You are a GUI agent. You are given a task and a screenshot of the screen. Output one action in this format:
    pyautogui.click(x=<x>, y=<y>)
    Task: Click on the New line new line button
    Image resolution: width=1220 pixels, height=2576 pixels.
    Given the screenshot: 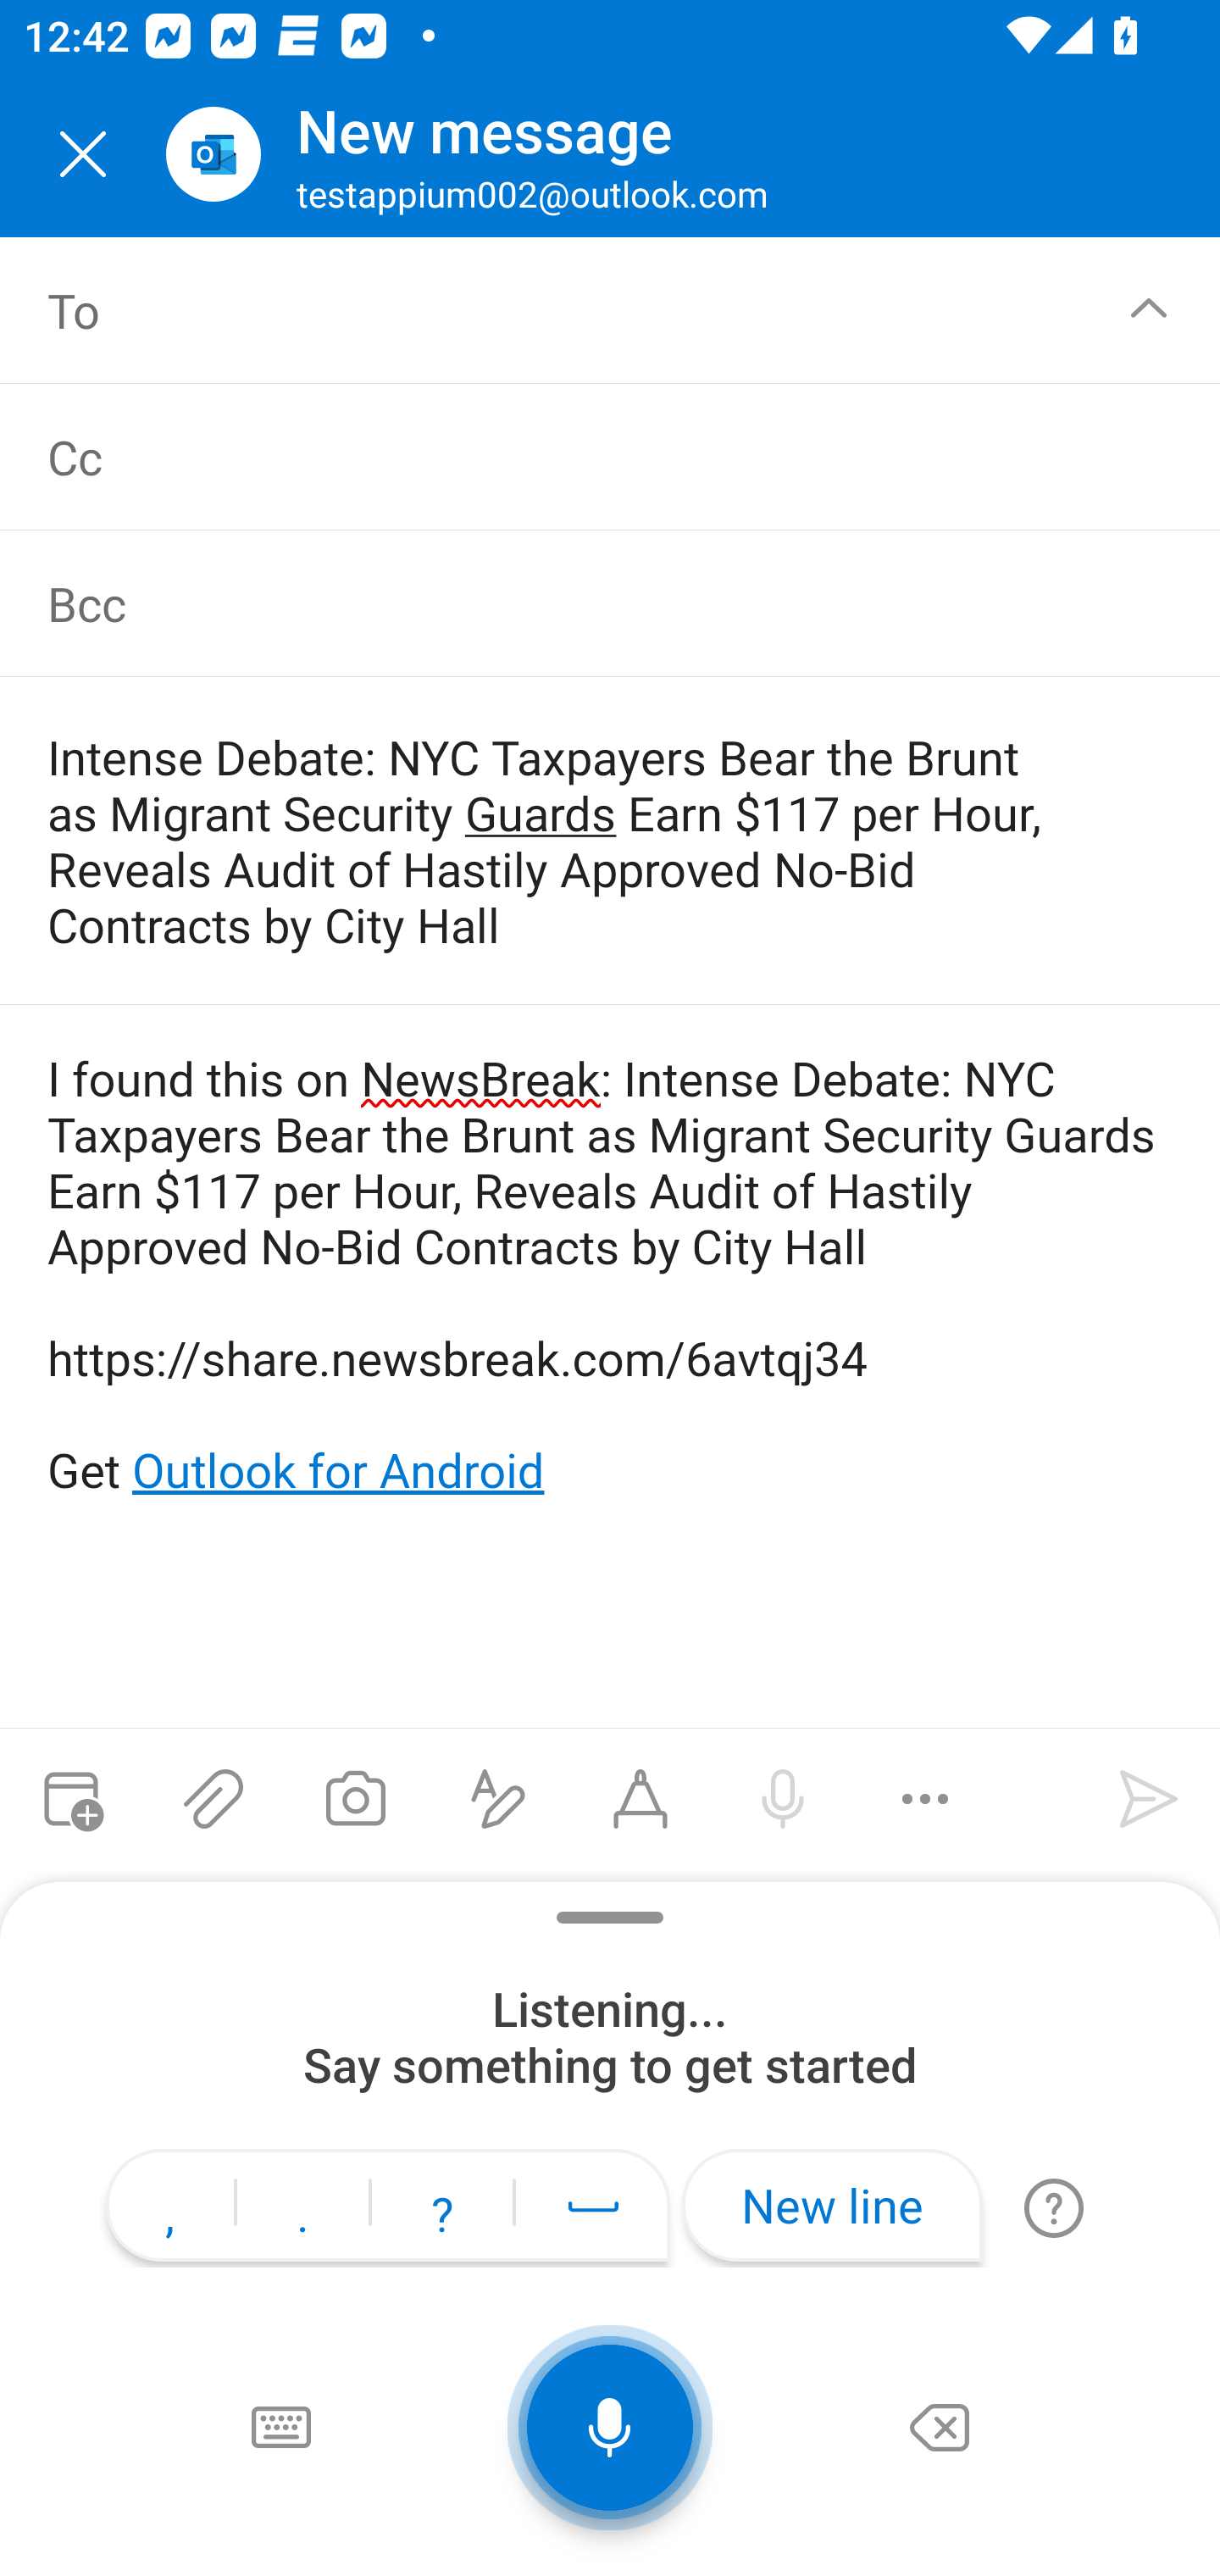 What is the action you would take?
    pyautogui.click(x=832, y=2205)
    